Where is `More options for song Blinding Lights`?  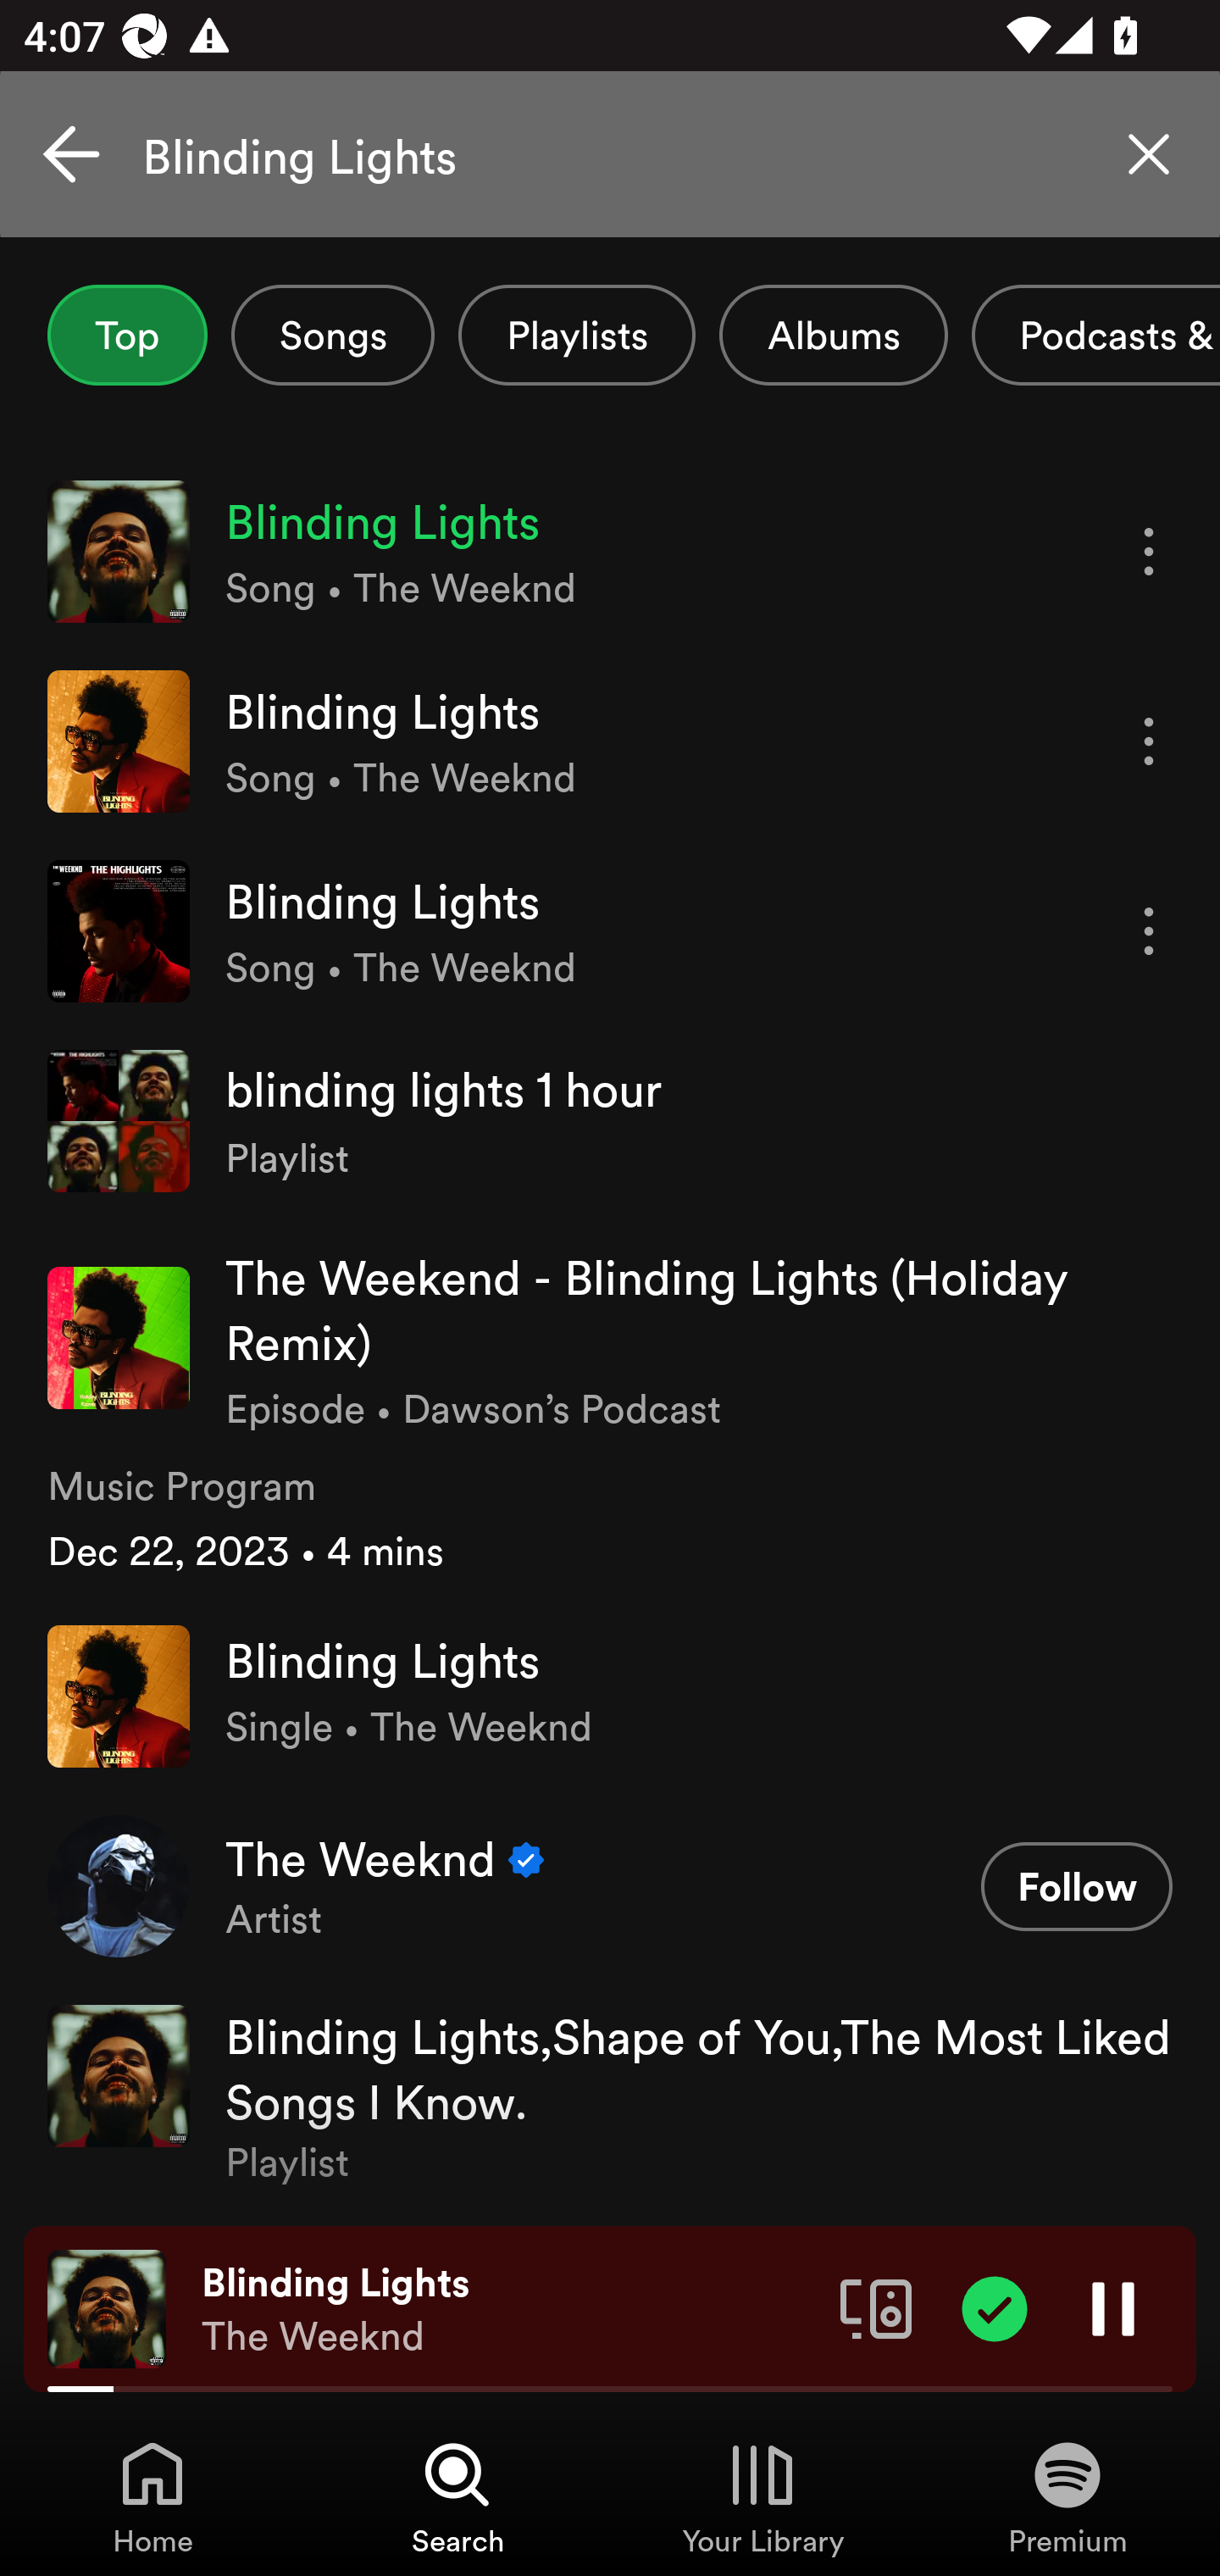 More options for song Blinding Lights is located at coordinates (1149, 930).